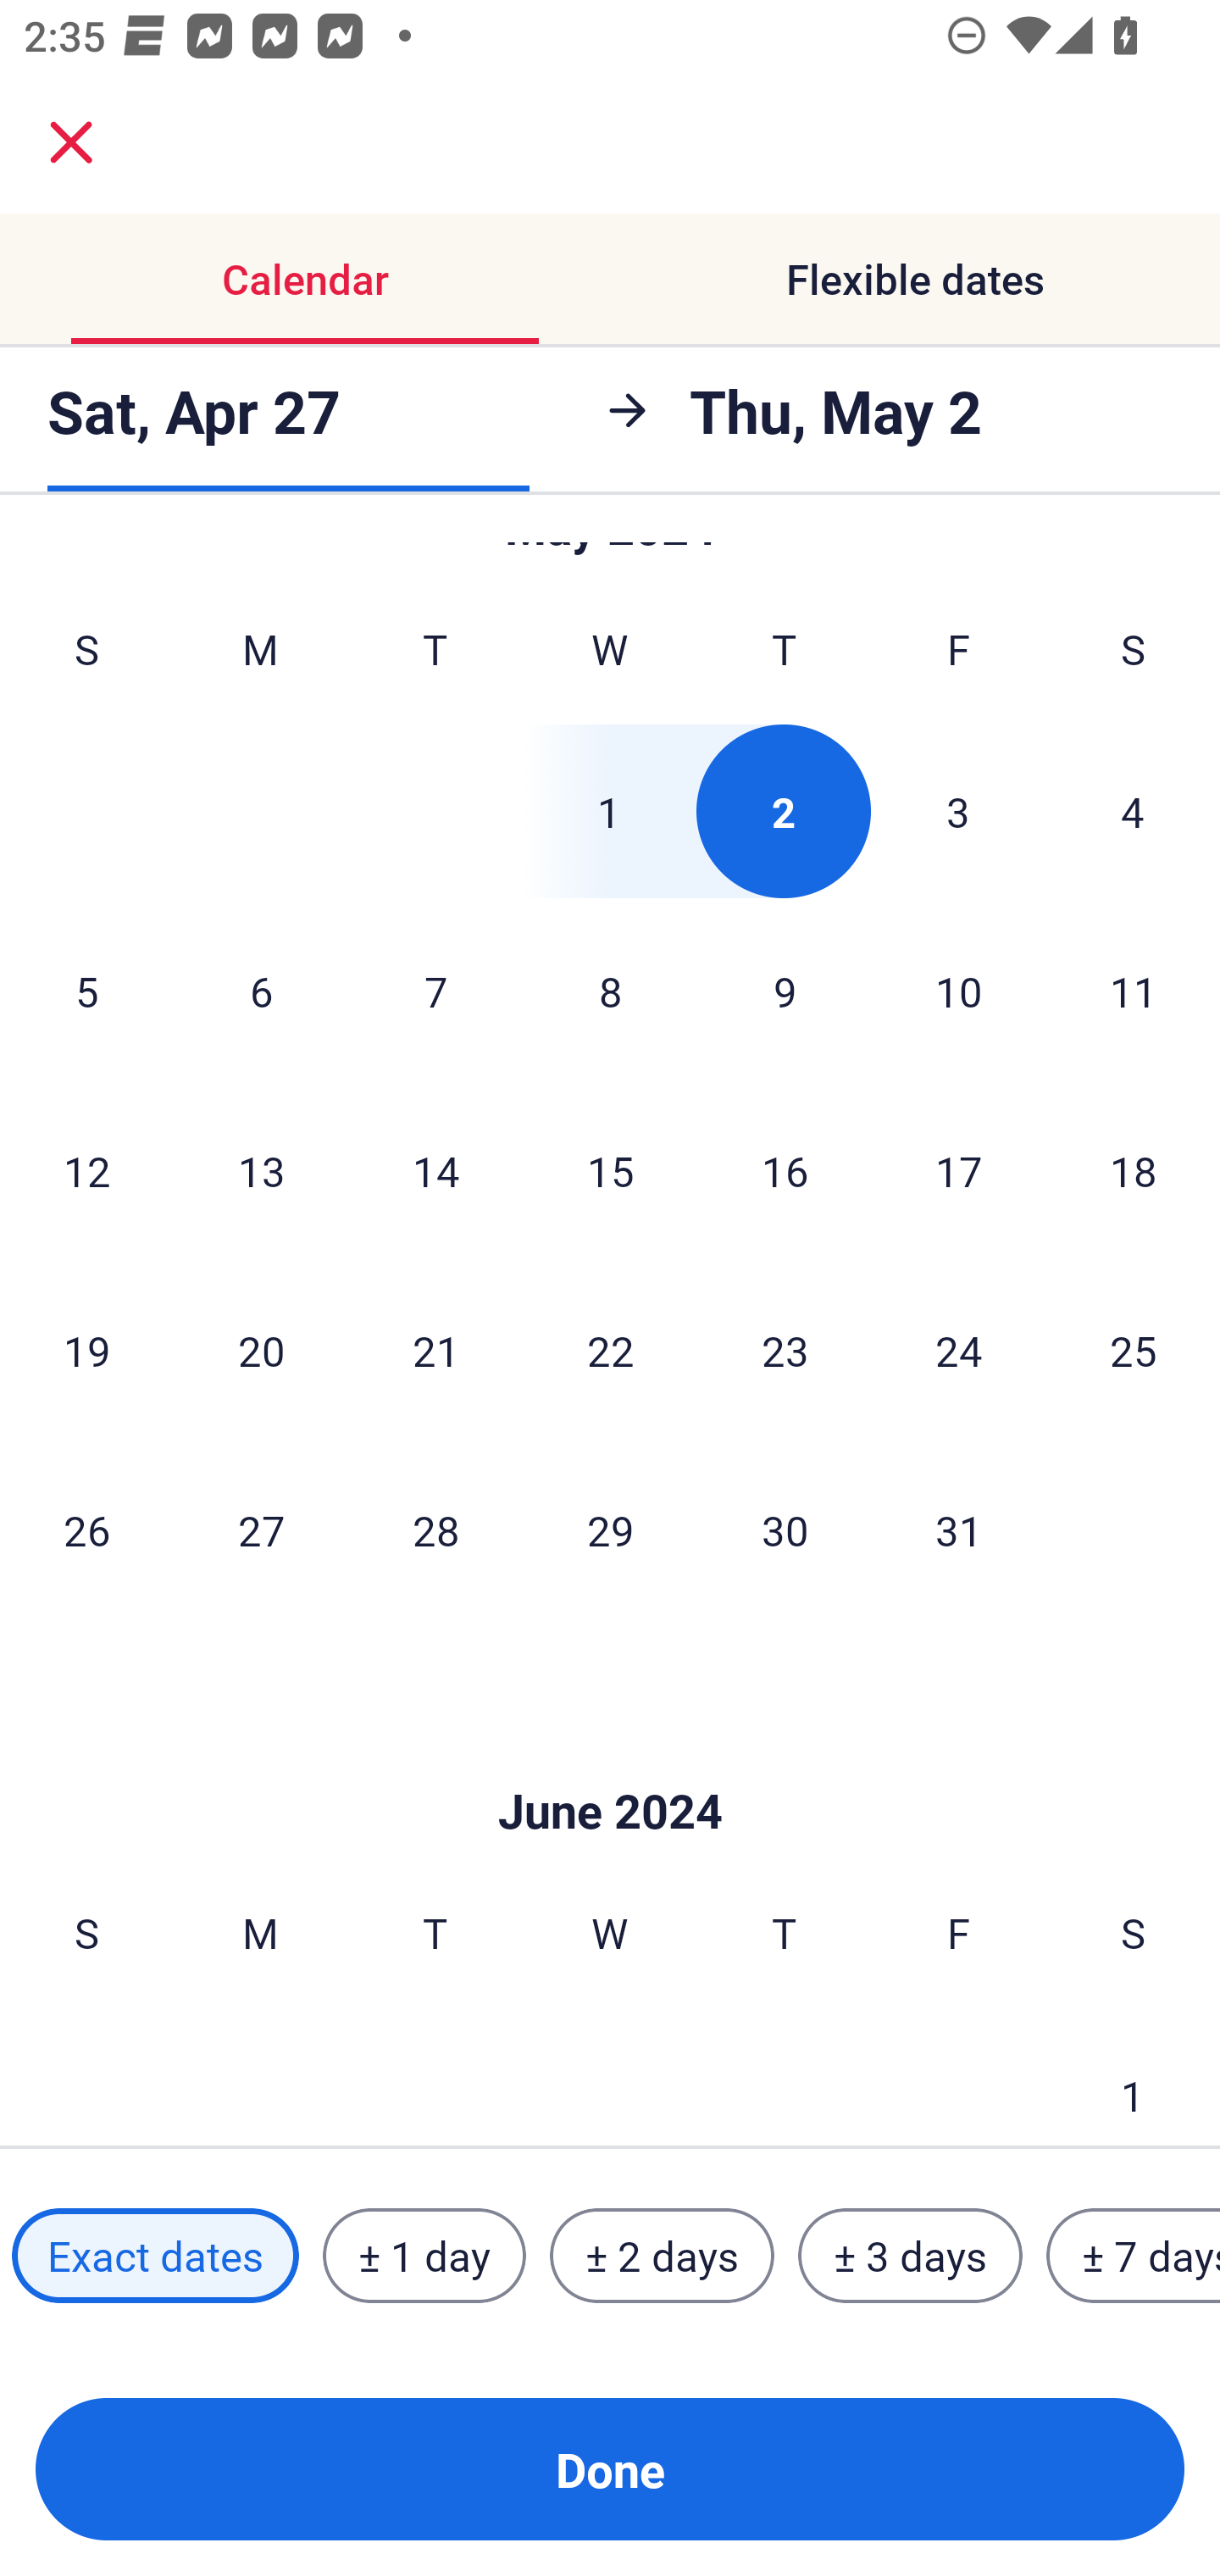 The image size is (1220, 2576). What do you see at coordinates (610, 1530) in the screenshot?
I see `29 Wednesday, May 29, 2024` at bounding box center [610, 1530].